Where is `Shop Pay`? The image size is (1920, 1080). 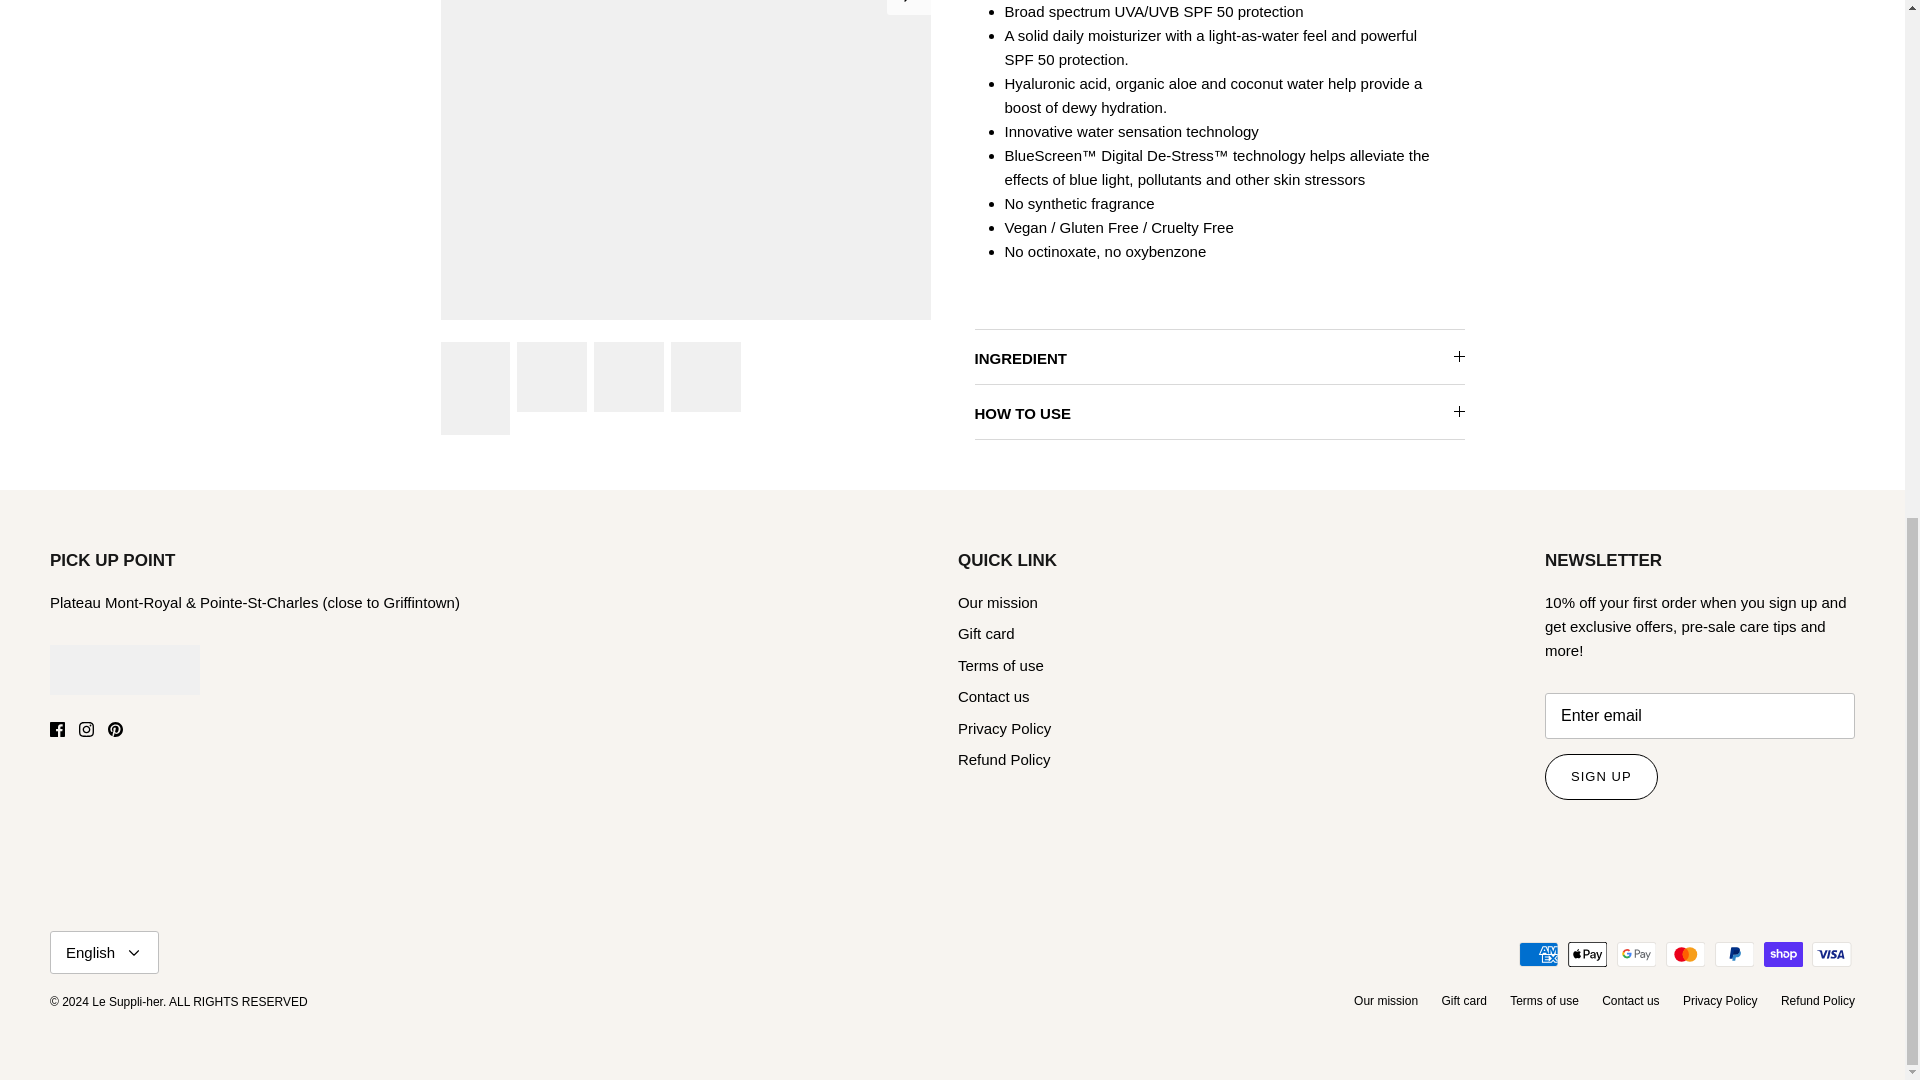 Shop Pay is located at coordinates (1783, 954).